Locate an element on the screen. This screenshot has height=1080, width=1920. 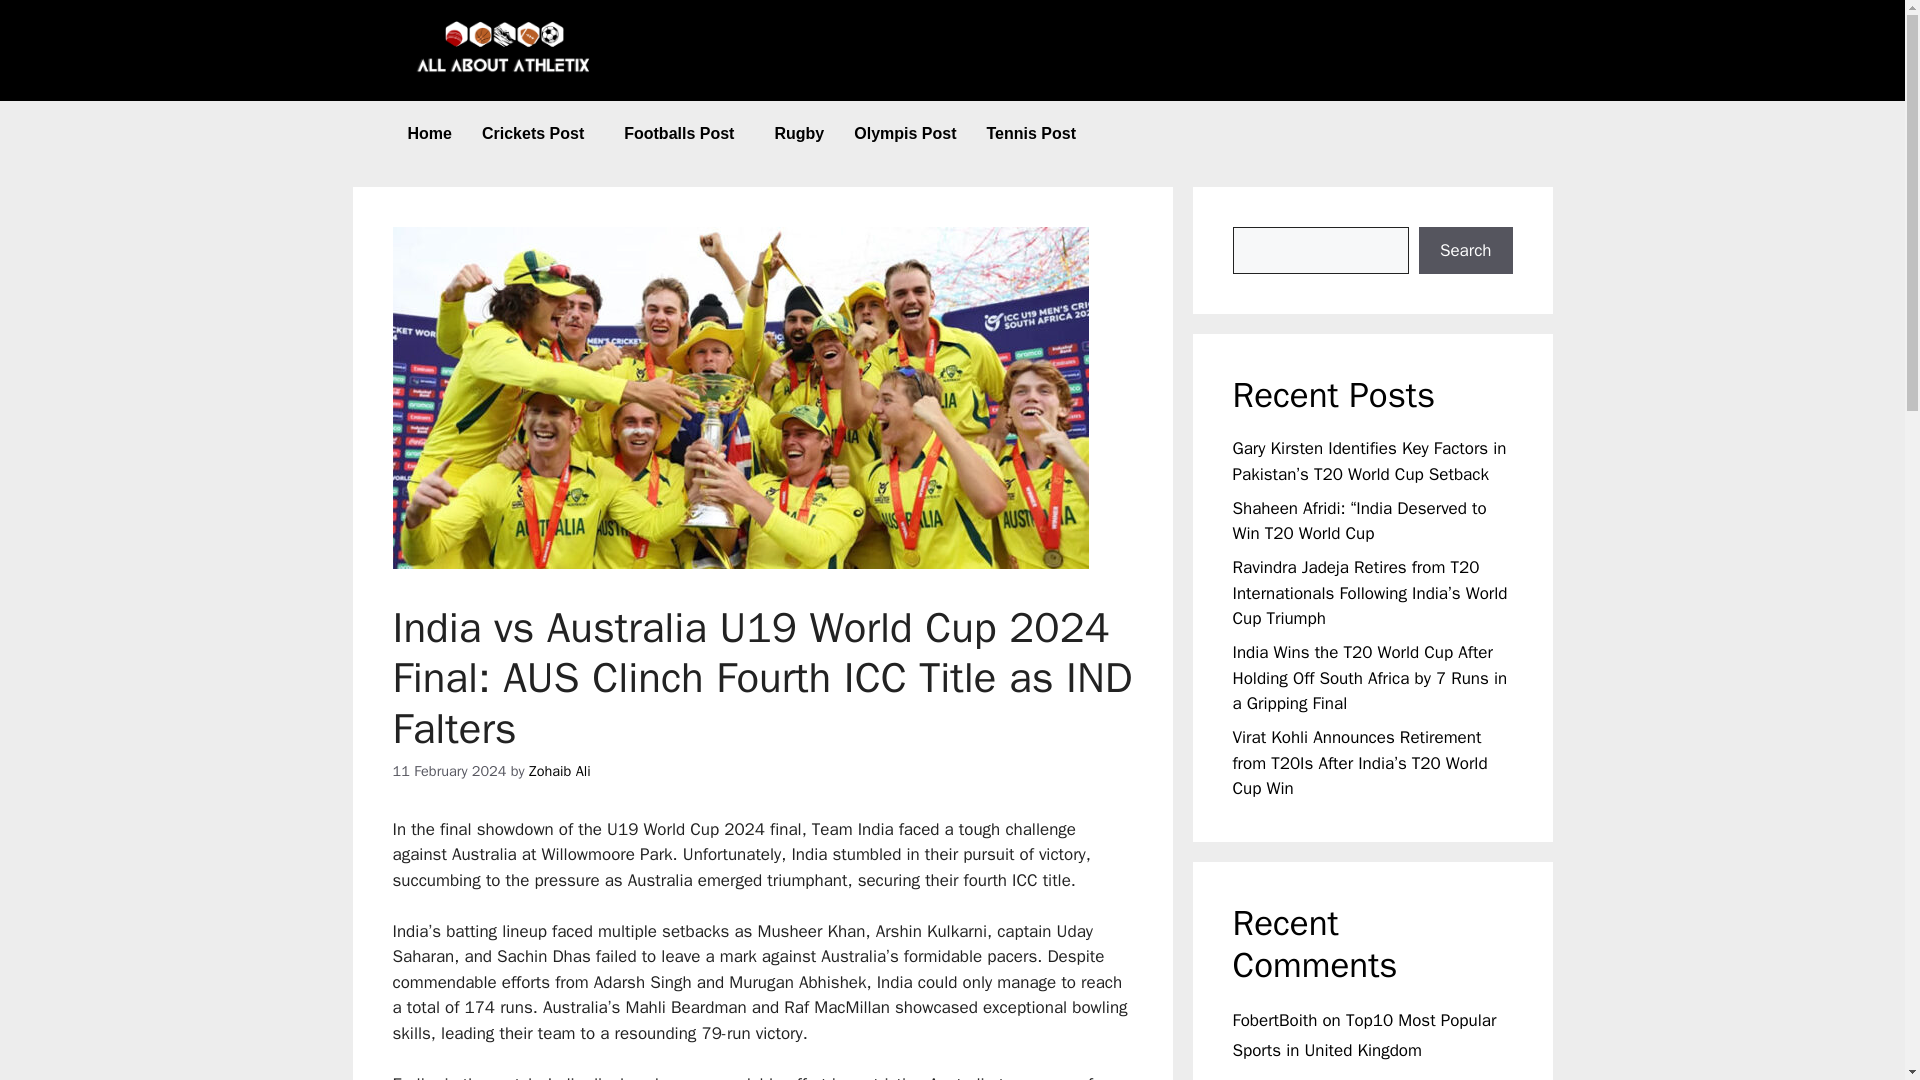
Olympis Post is located at coordinates (905, 134).